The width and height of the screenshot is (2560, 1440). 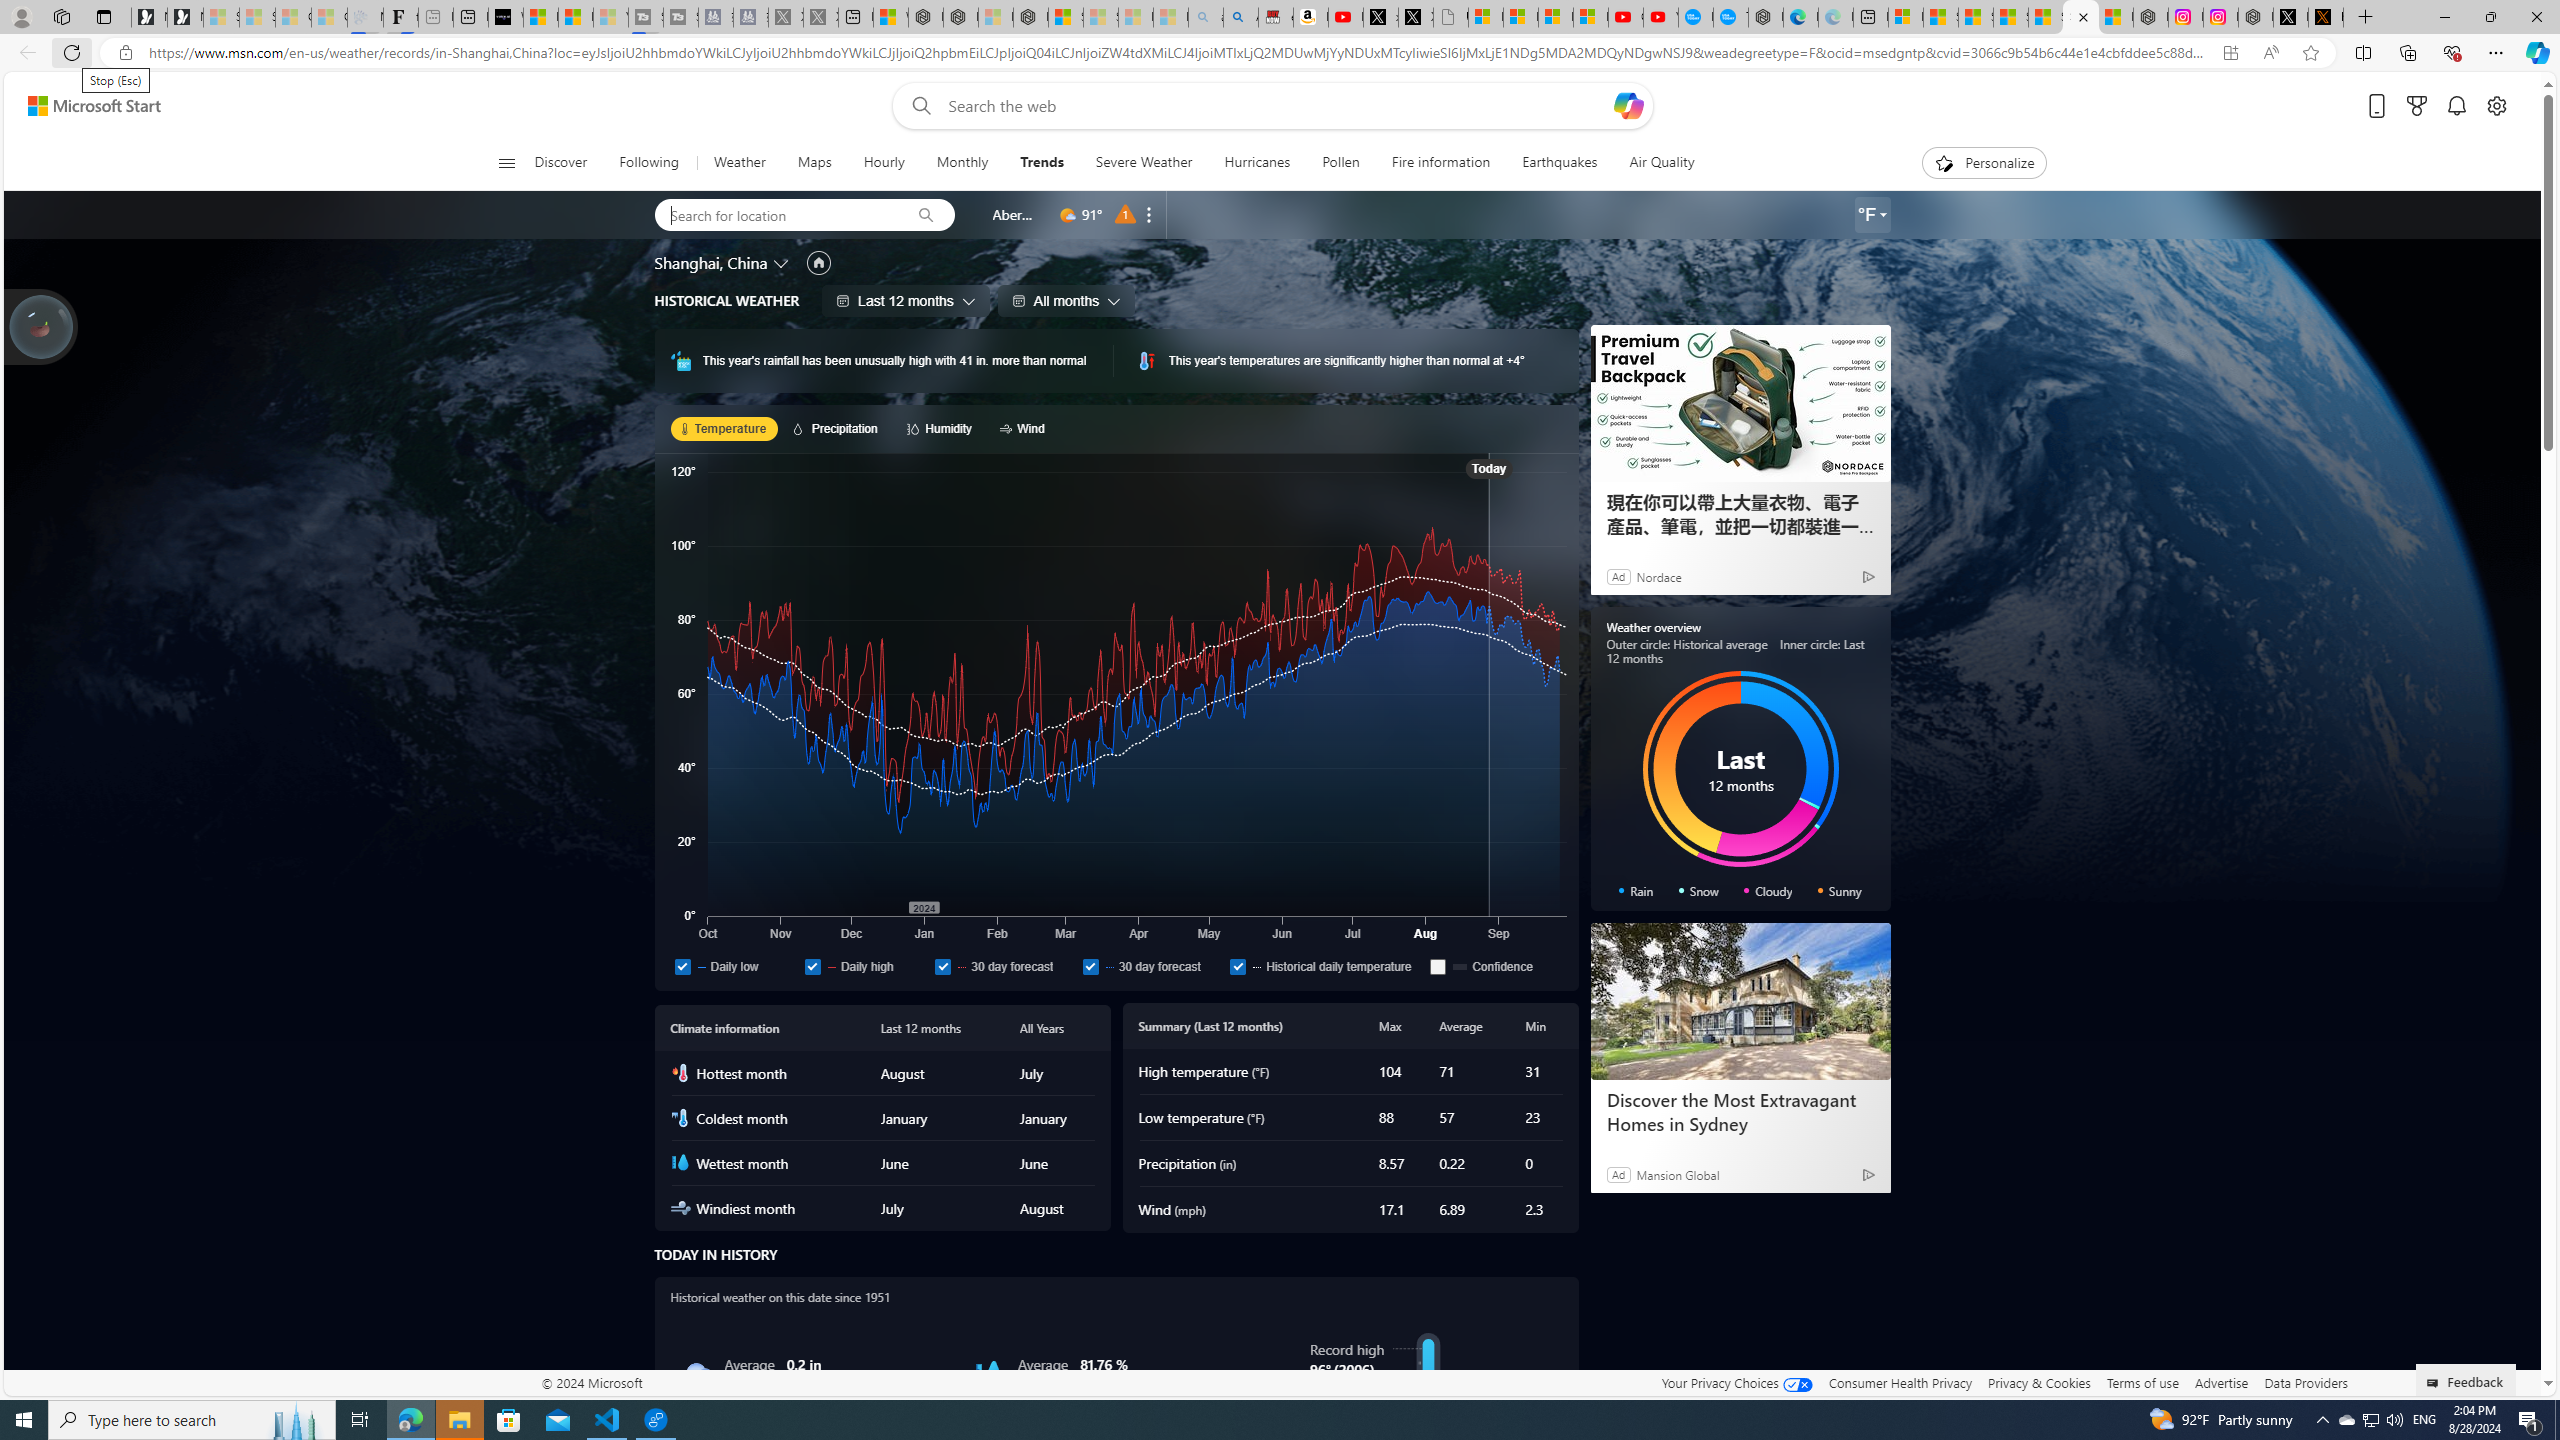 I want to click on Trends, so click(x=1042, y=163).